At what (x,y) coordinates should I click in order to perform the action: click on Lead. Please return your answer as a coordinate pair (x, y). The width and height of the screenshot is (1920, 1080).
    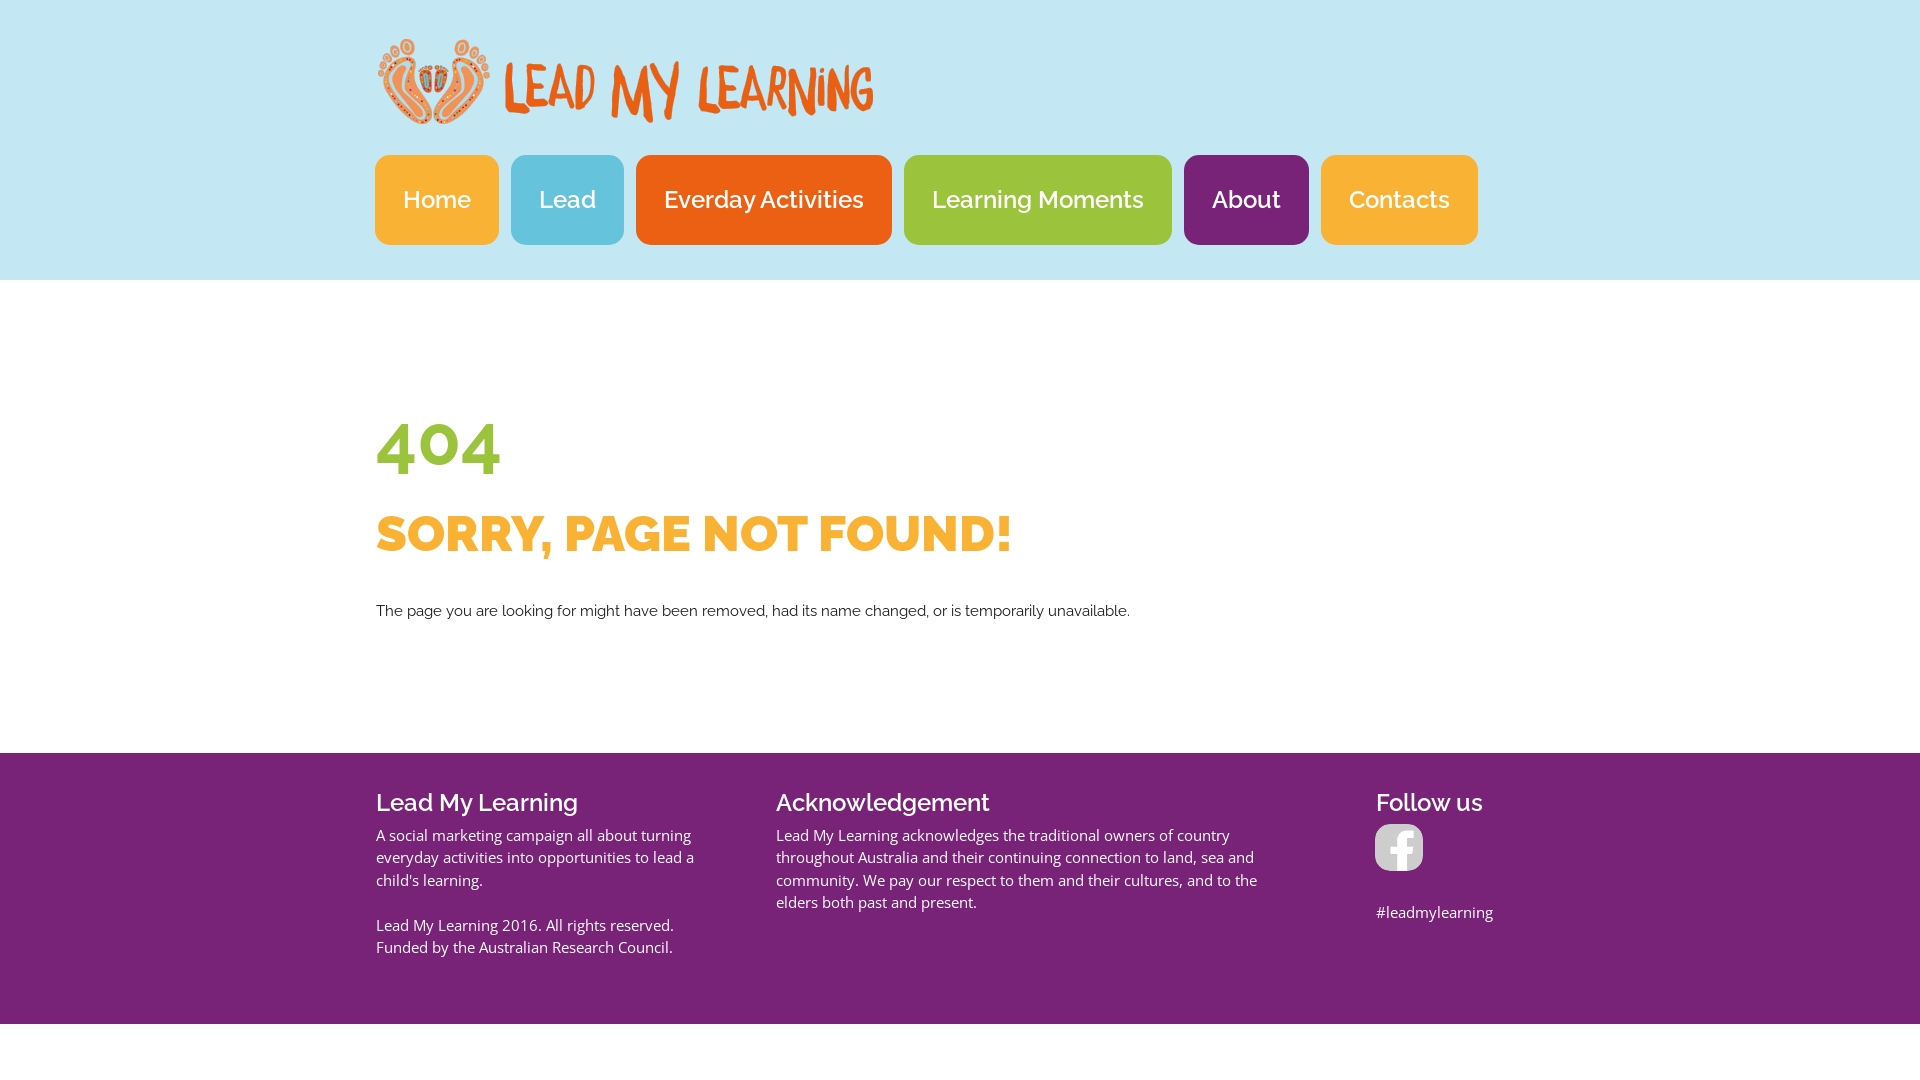
    Looking at the image, I should click on (568, 200).